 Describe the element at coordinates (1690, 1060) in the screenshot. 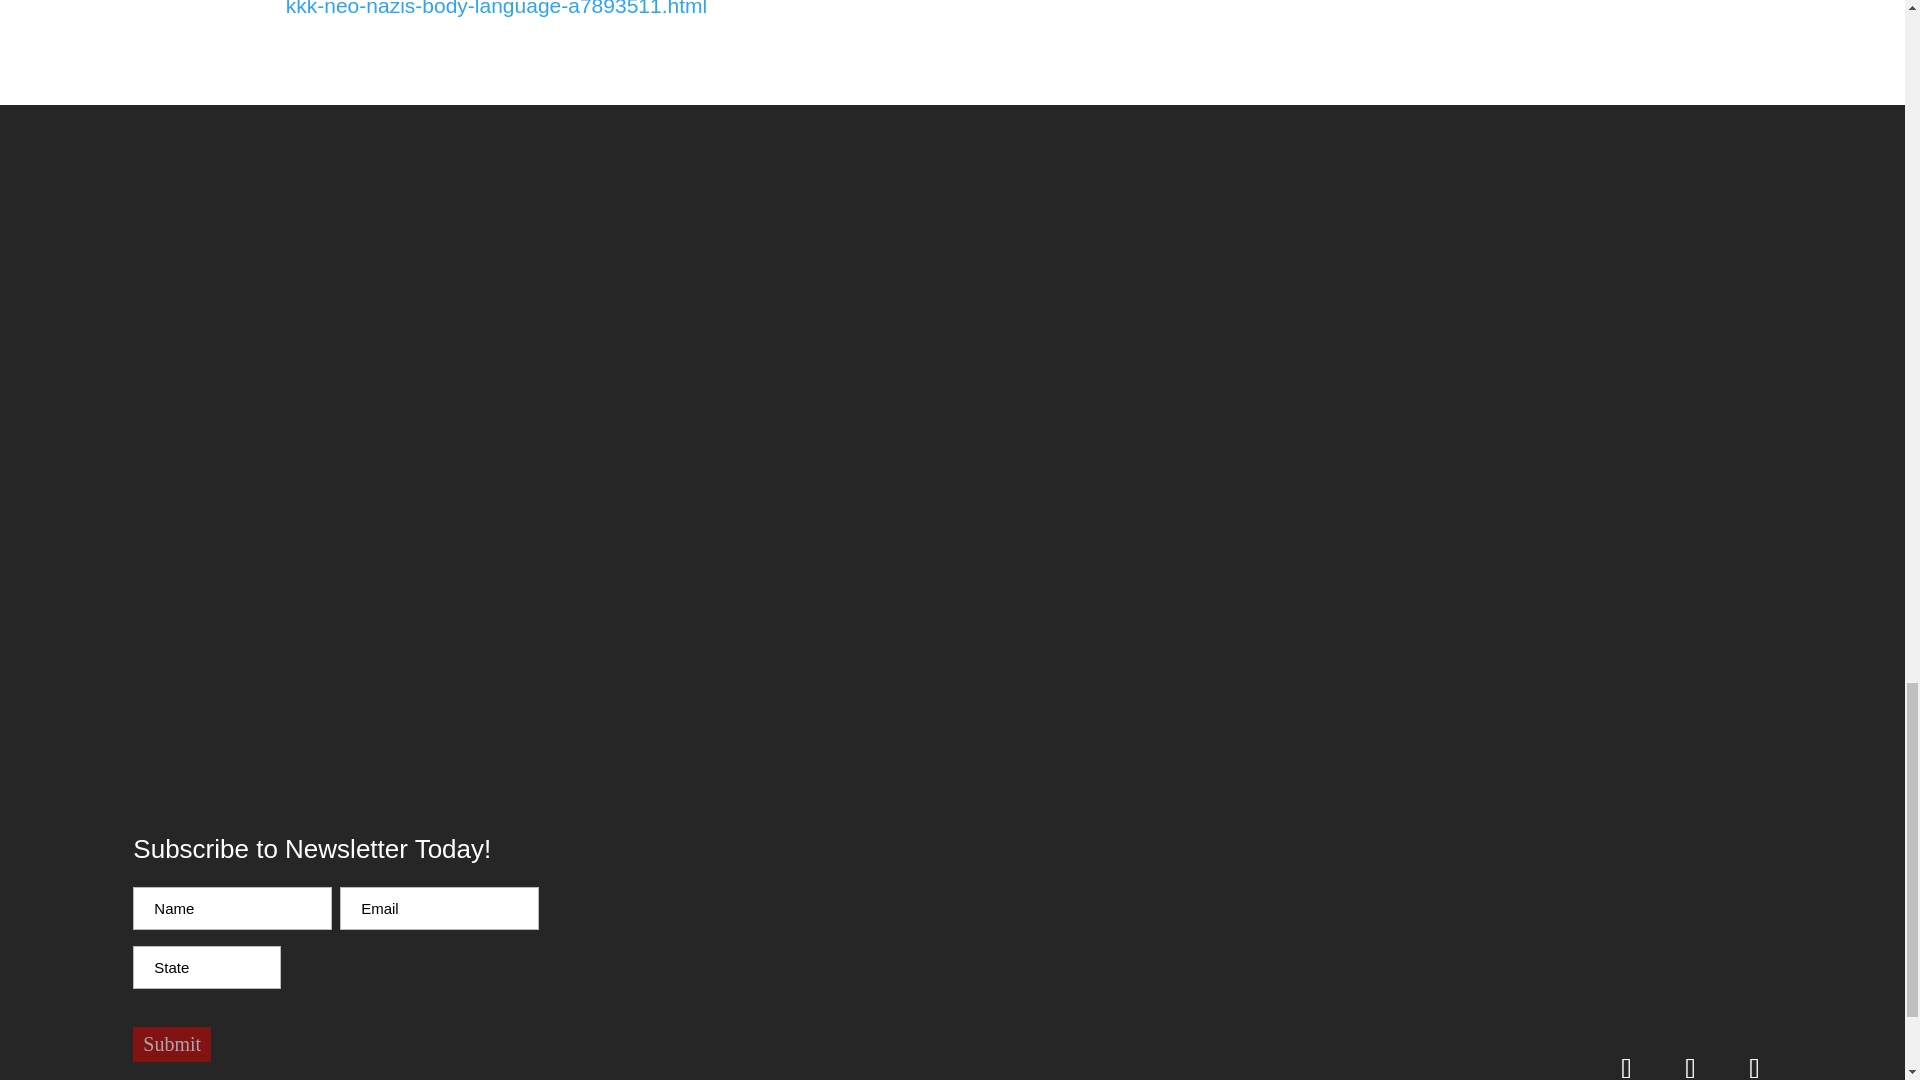

I see `Follow on Facebook` at that location.